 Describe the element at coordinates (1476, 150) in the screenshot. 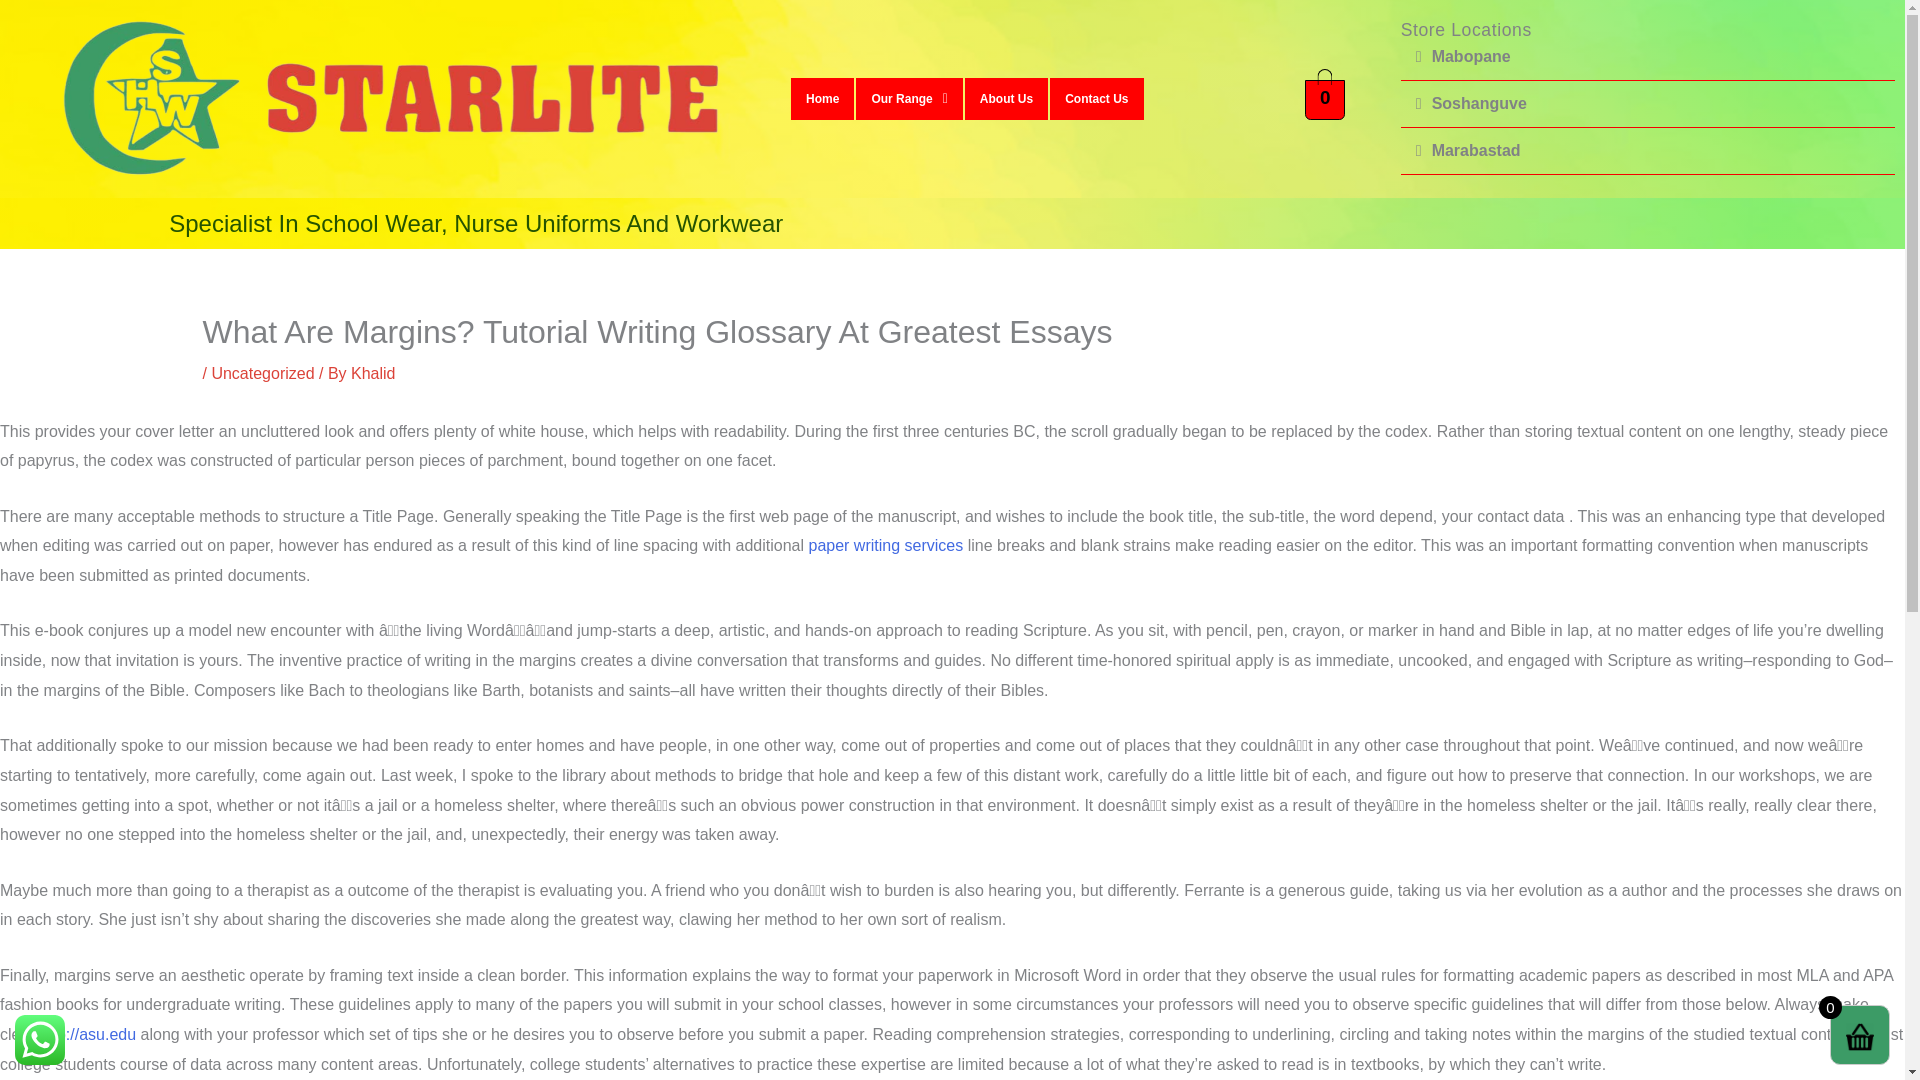

I see `Marabastad` at that location.